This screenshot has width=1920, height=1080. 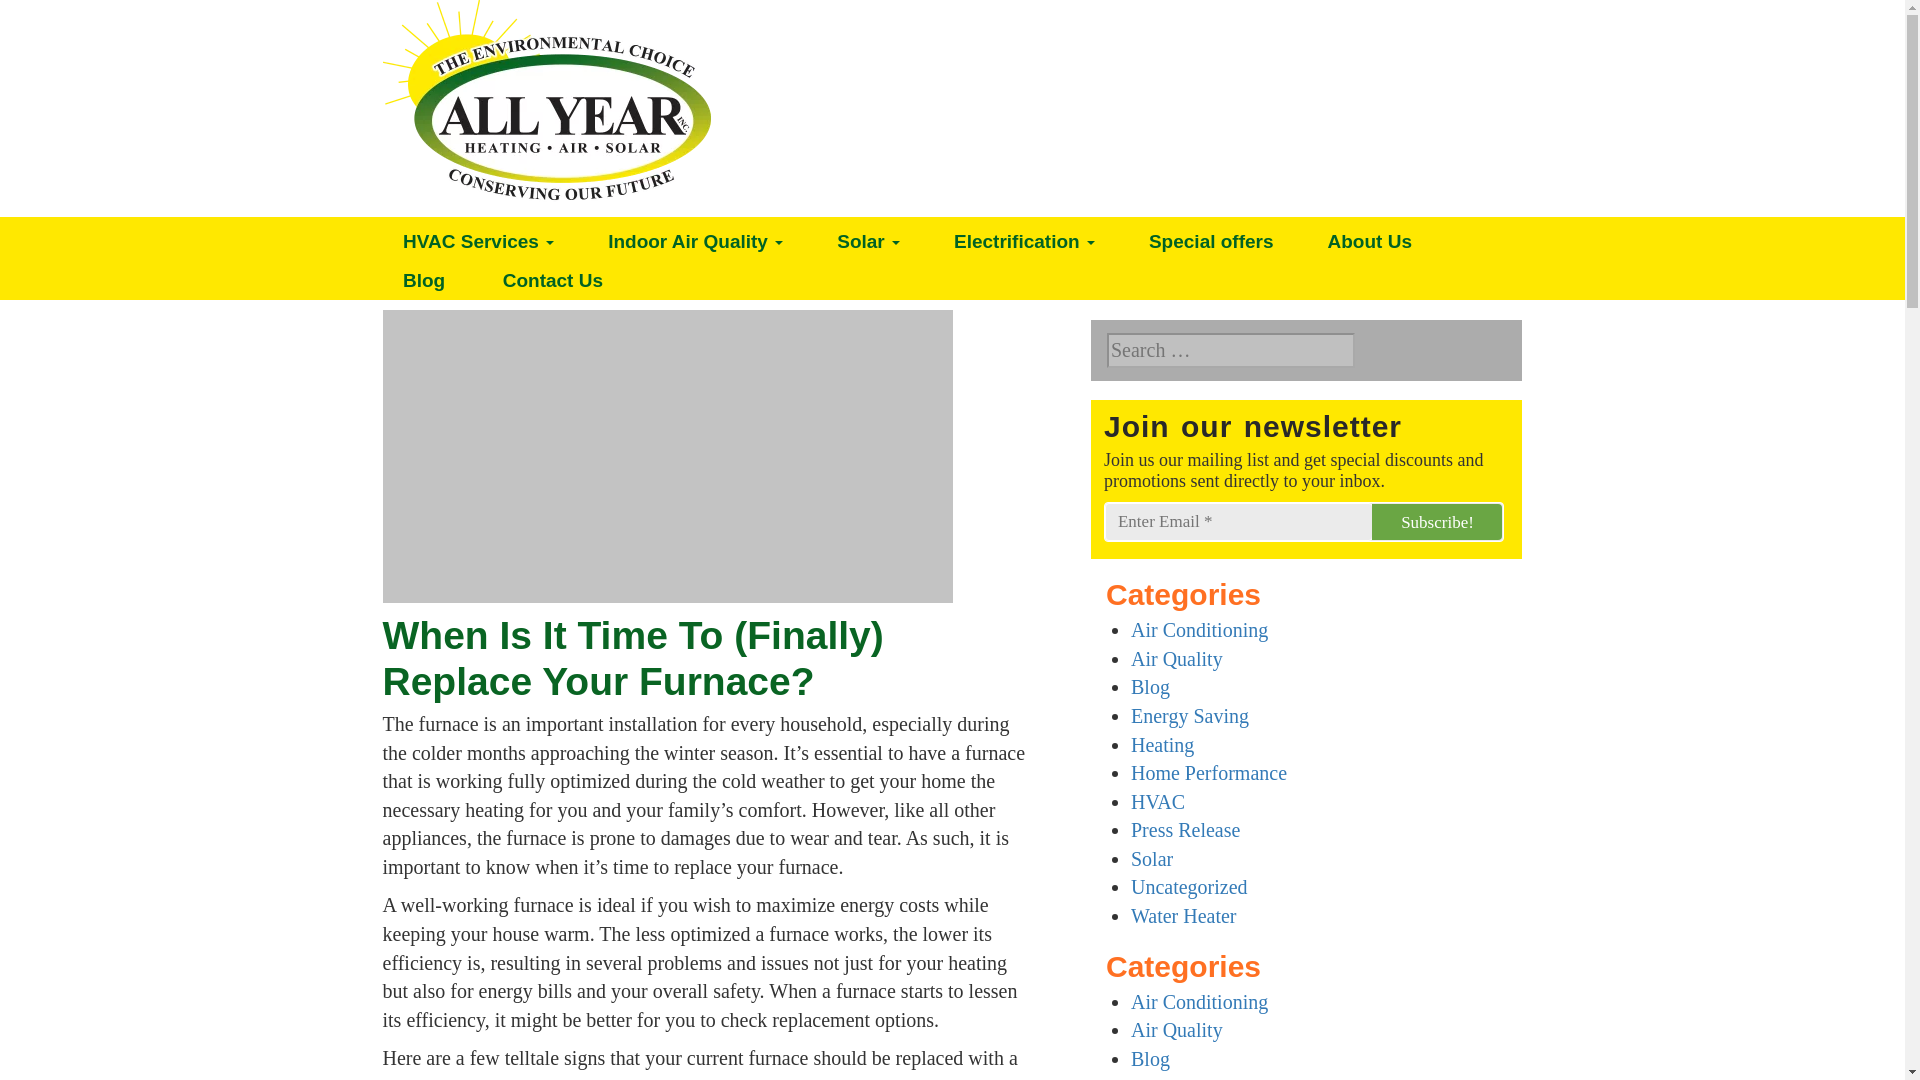 I want to click on Subscribe!, so click(x=1436, y=522).